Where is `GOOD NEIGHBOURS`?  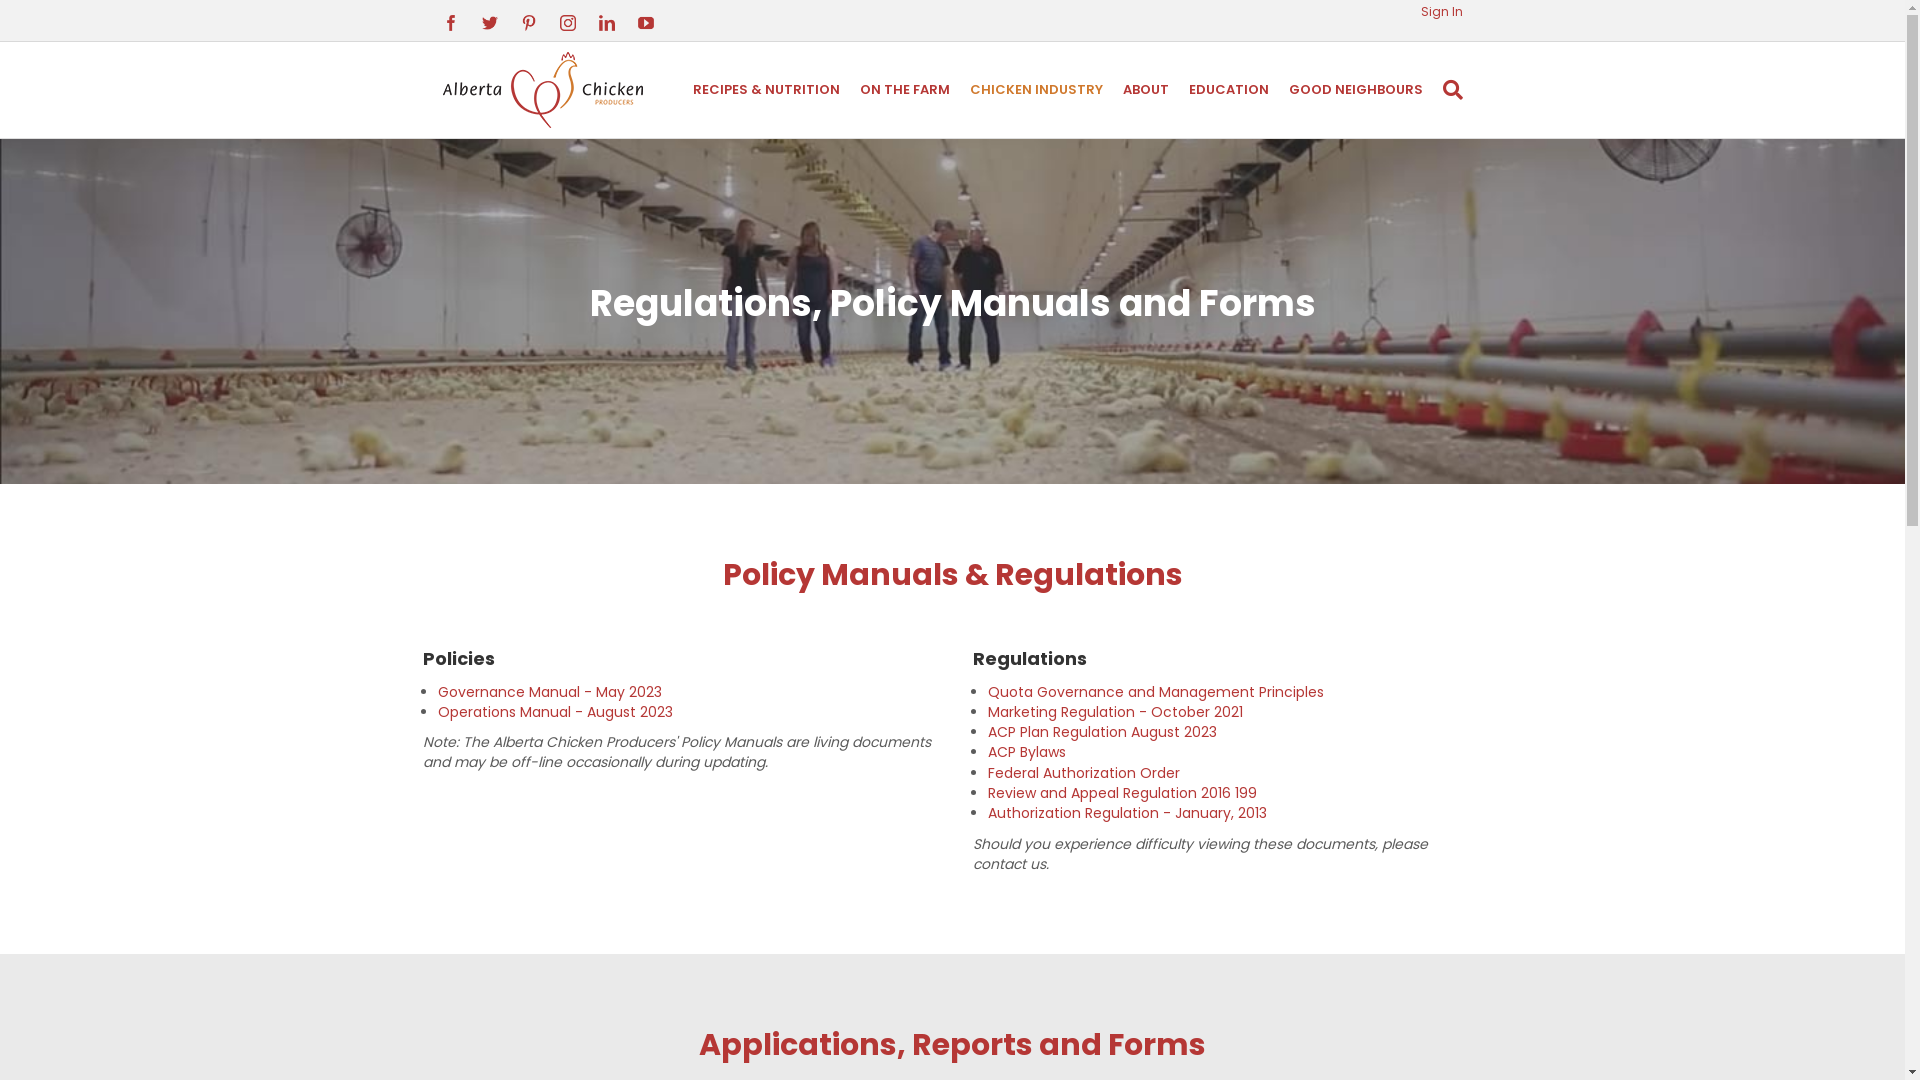 GOOD NEIGHBOURS is located at coordinates (1355, 90).